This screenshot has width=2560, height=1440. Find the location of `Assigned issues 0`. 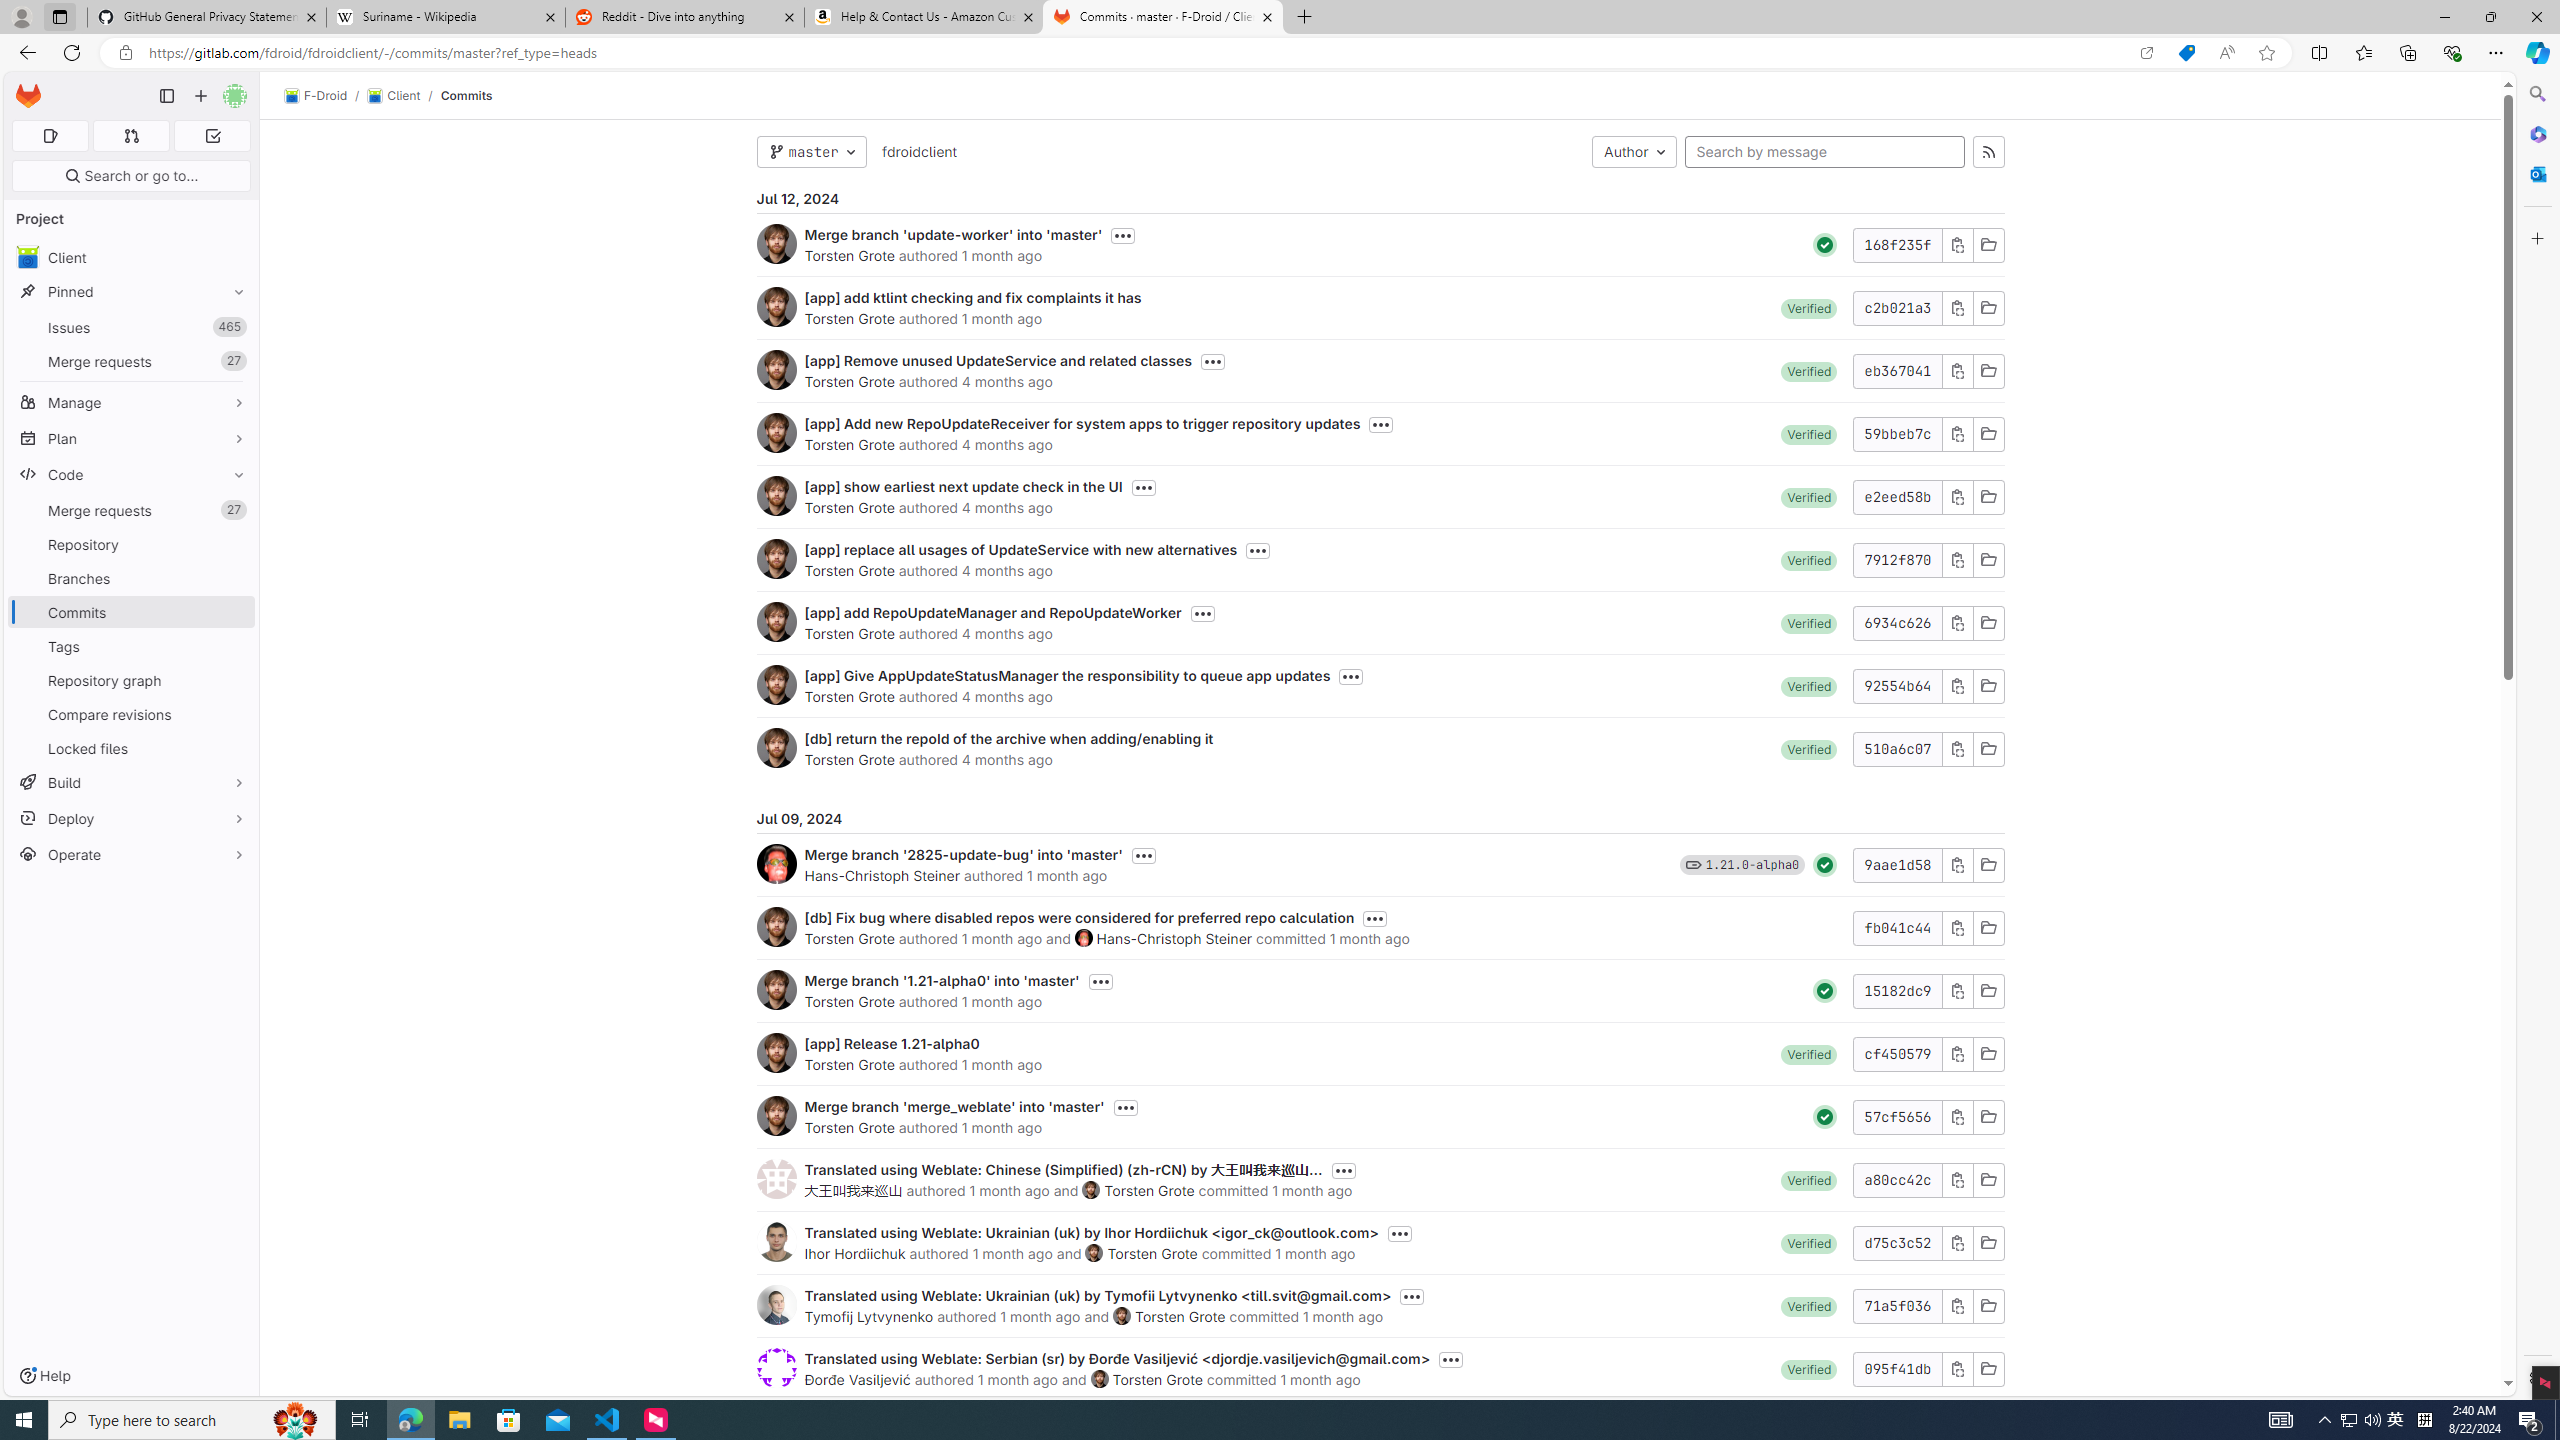

Assigned issues 0 is located at coordinates (50, 136).